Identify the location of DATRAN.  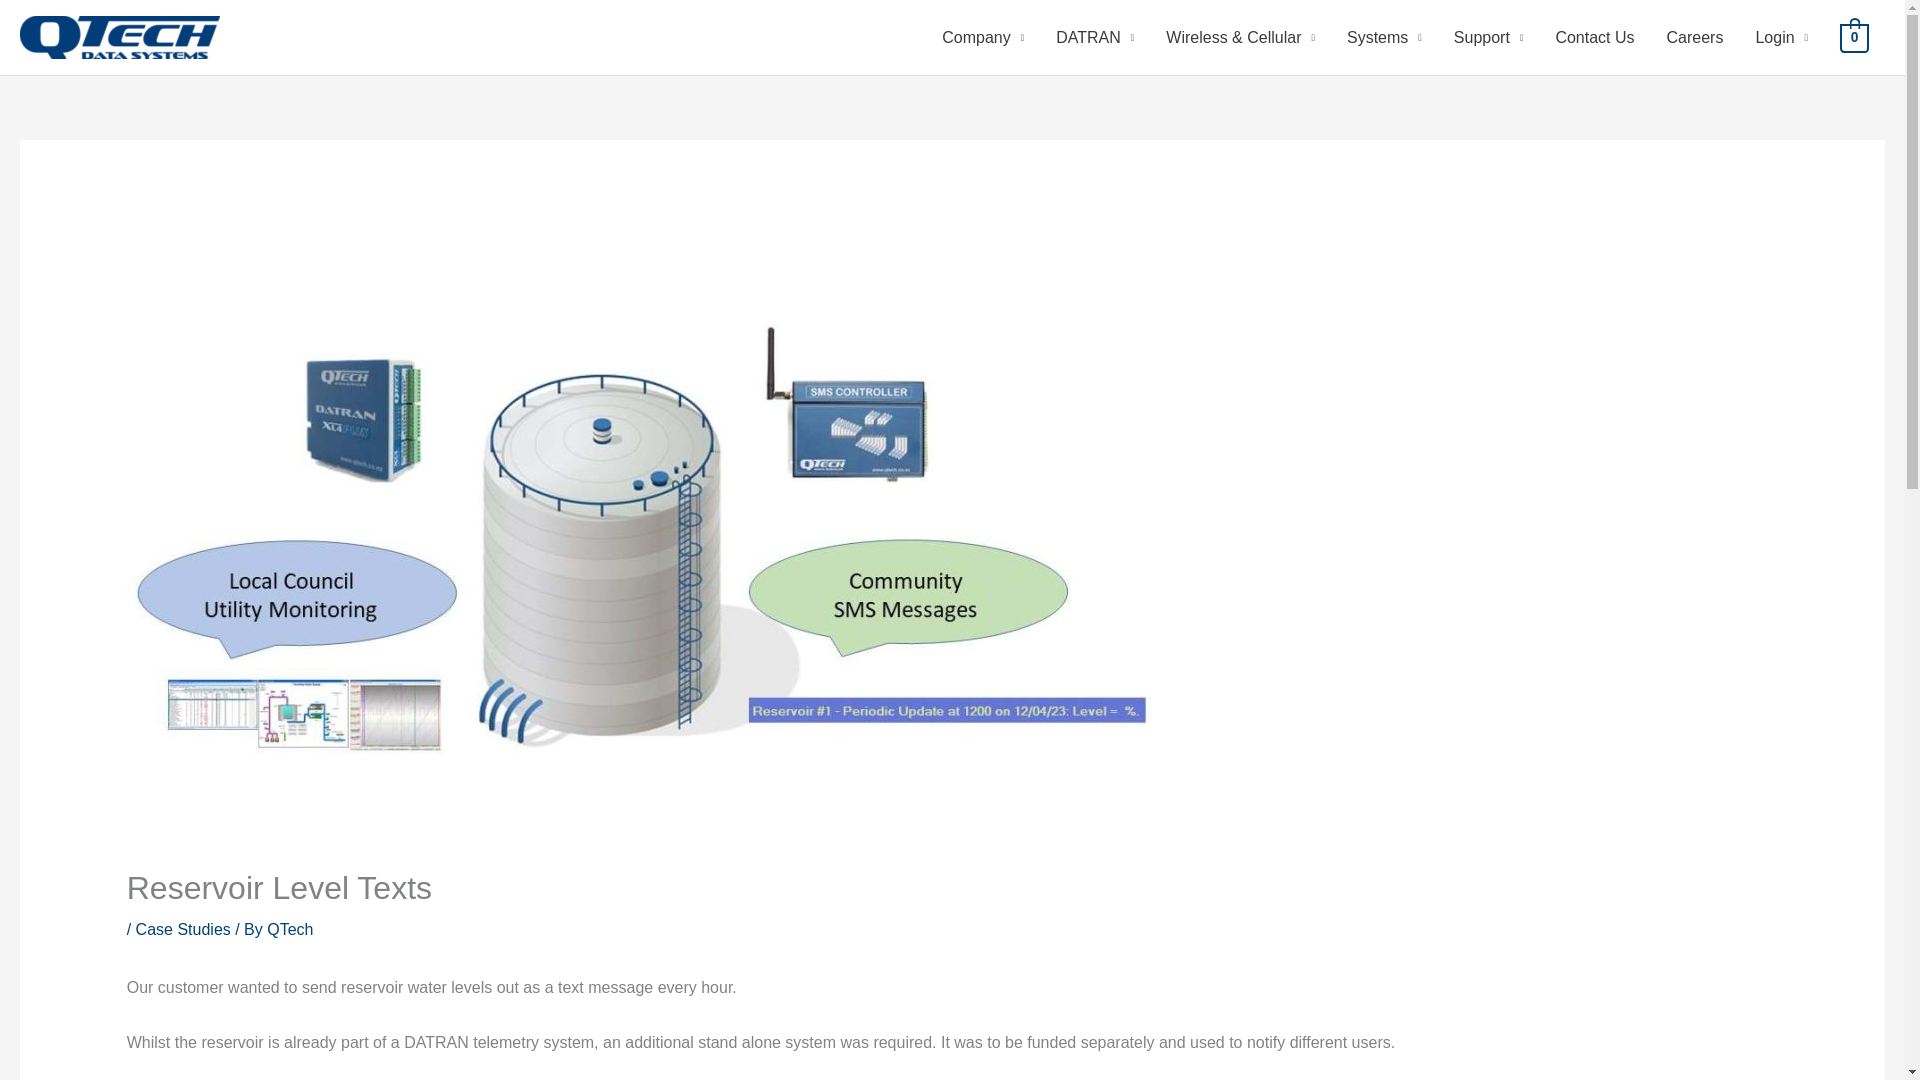
(1095, 37).